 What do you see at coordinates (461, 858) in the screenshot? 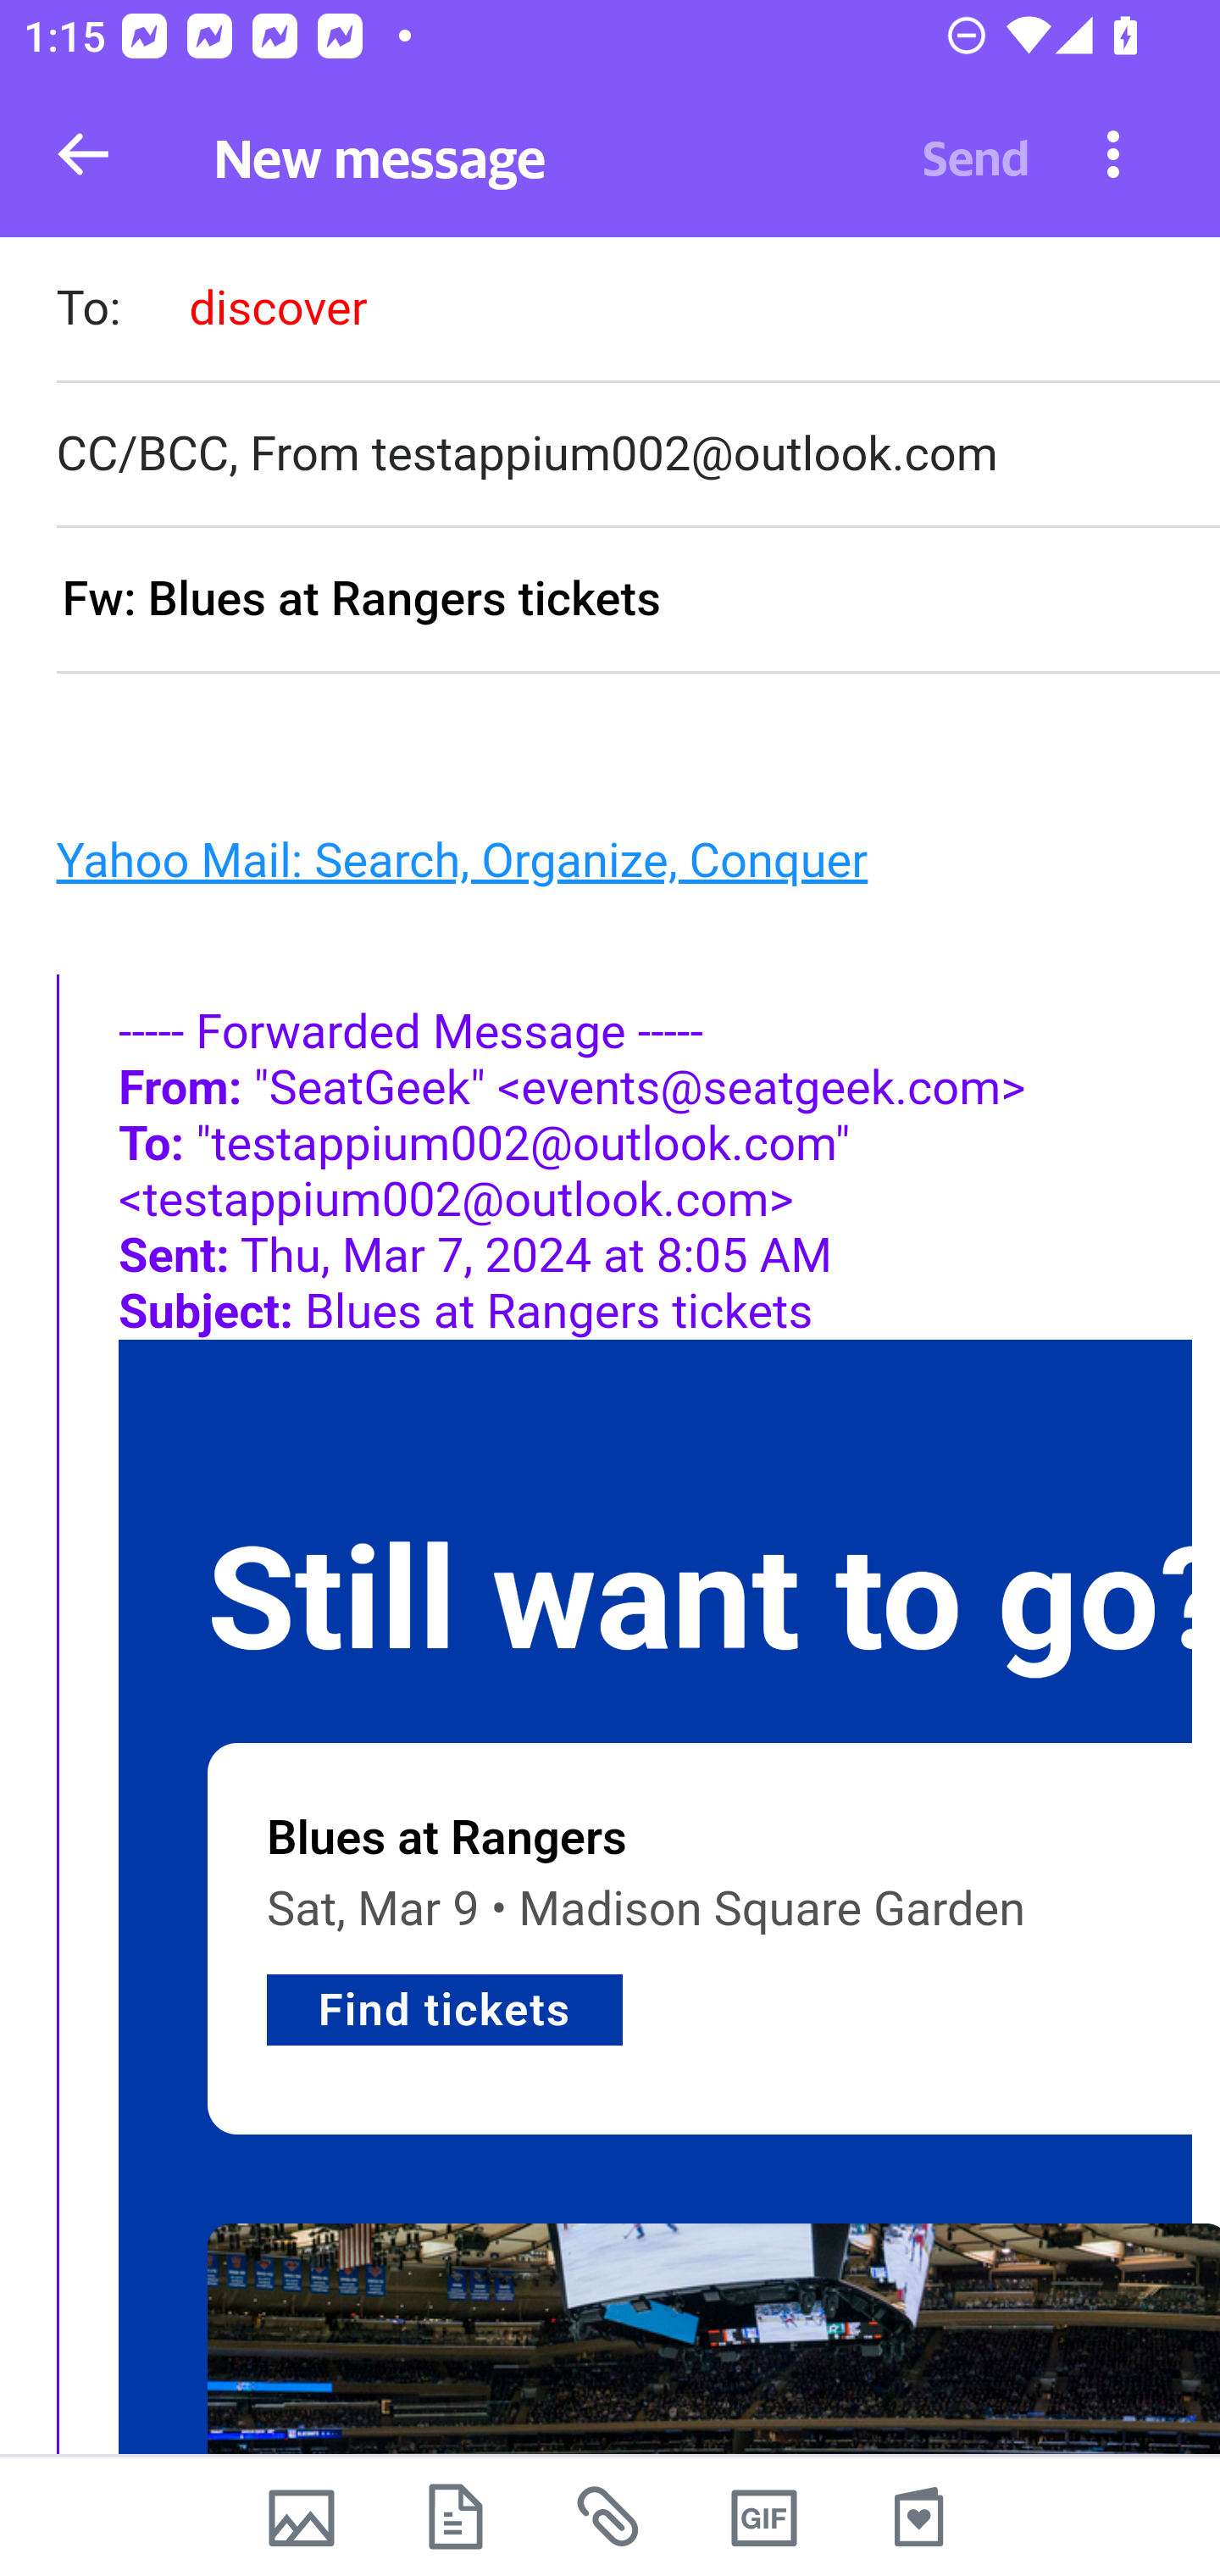
I see `Yahoo Mail: Search, Organize, Conquer` at bounding box center [461, 858].